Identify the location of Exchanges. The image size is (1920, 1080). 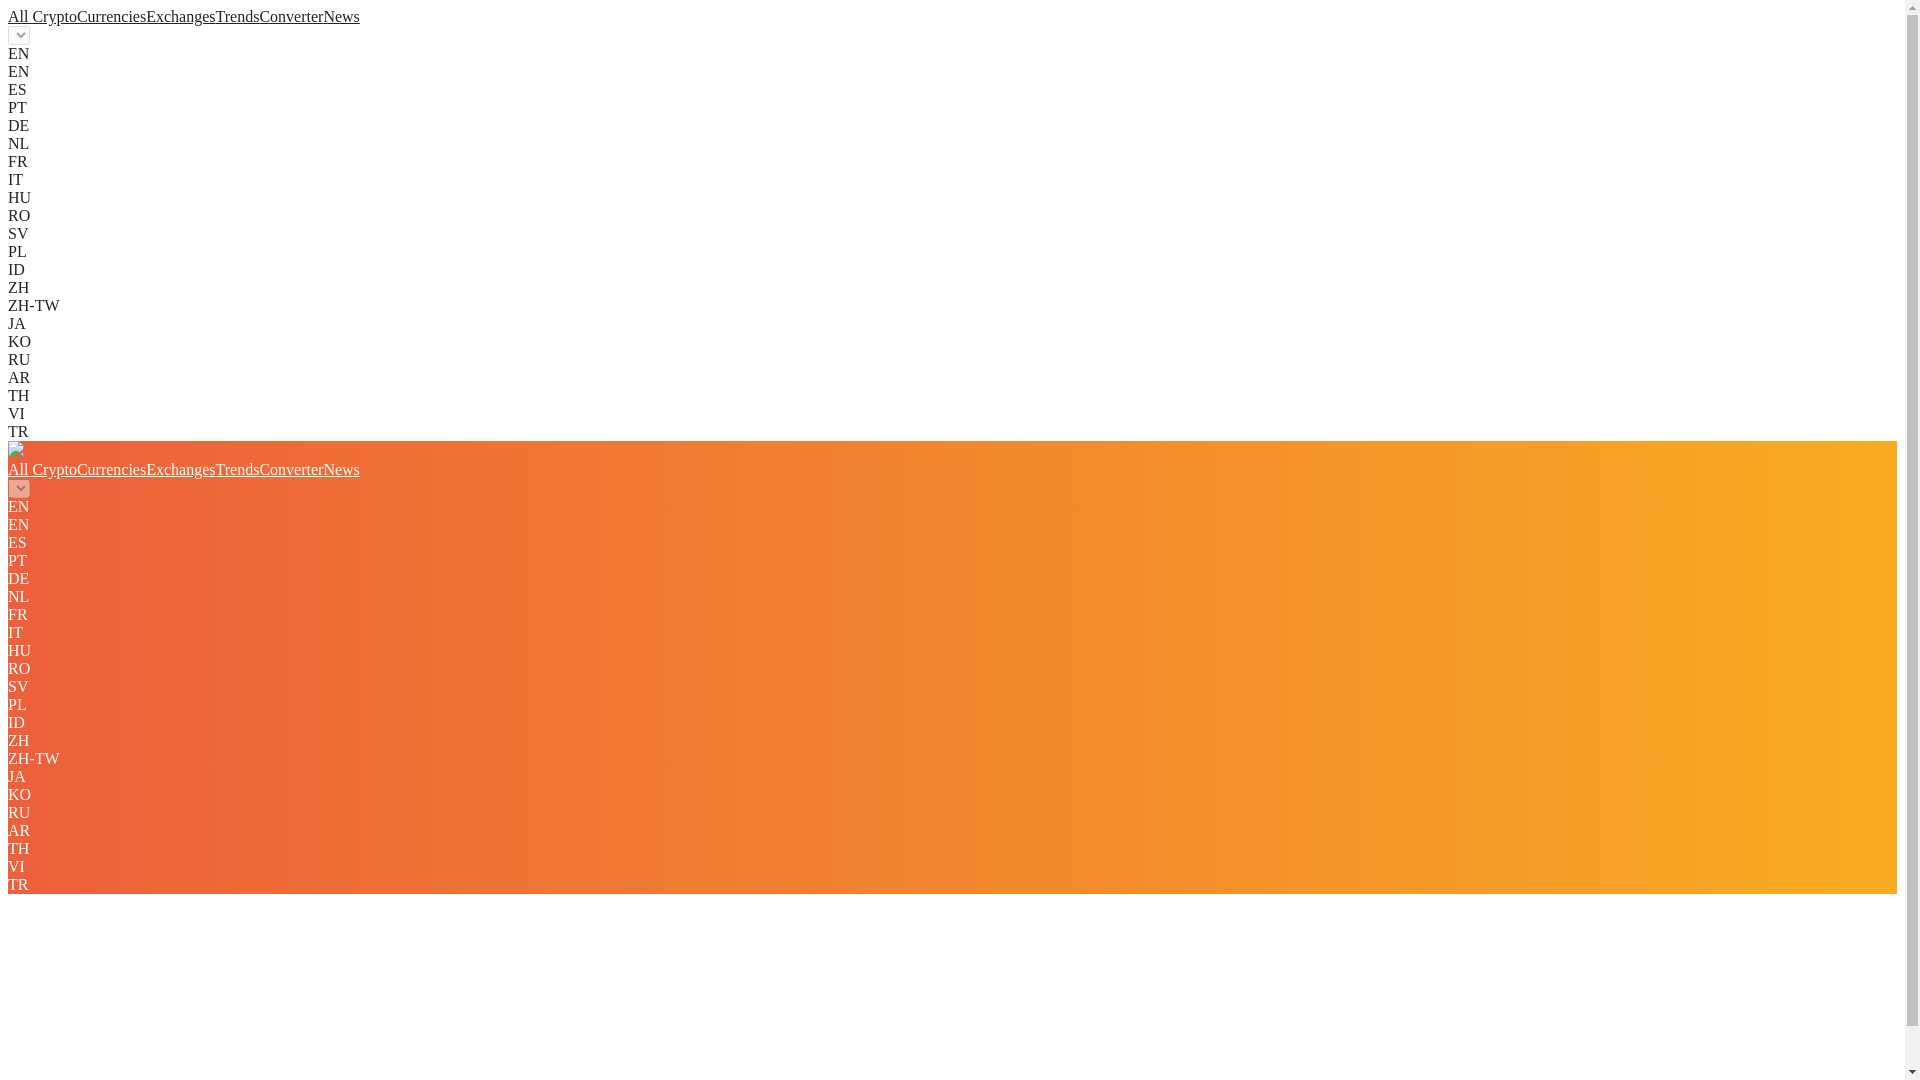
(180, 16).